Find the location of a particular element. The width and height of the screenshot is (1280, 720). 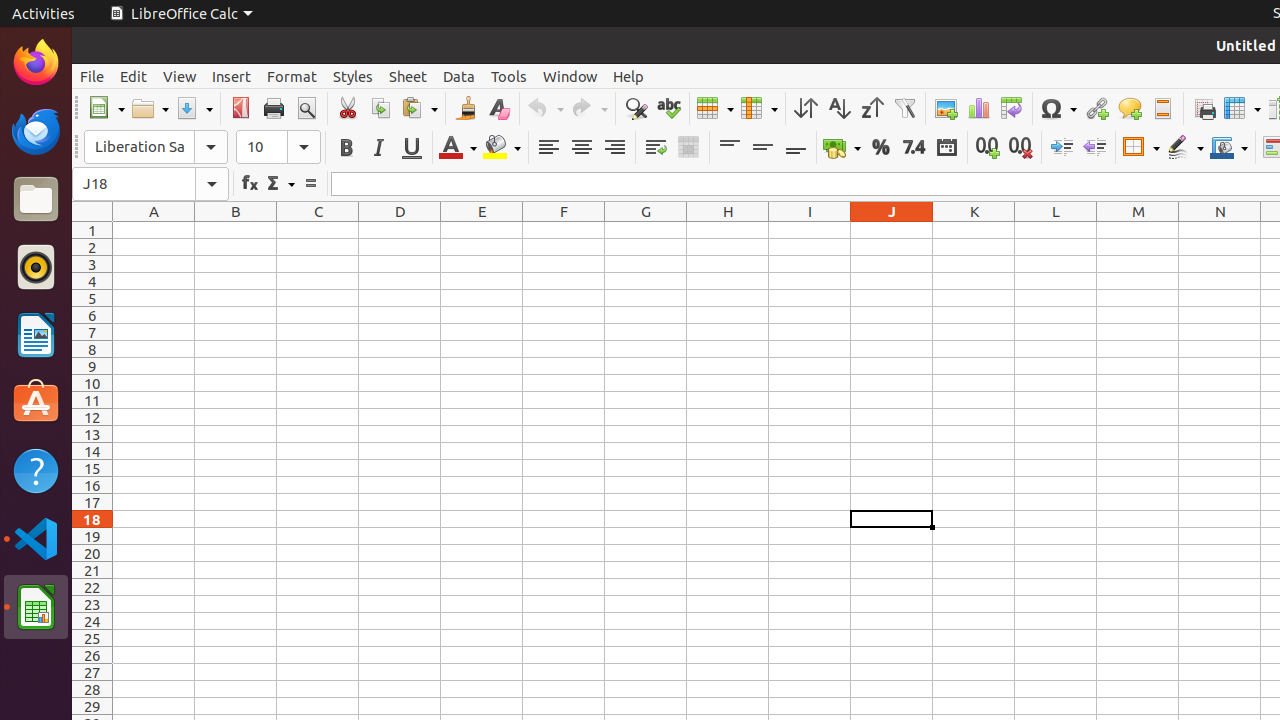

Freeze Rows and Columns is located at coordinates (1242, 108).